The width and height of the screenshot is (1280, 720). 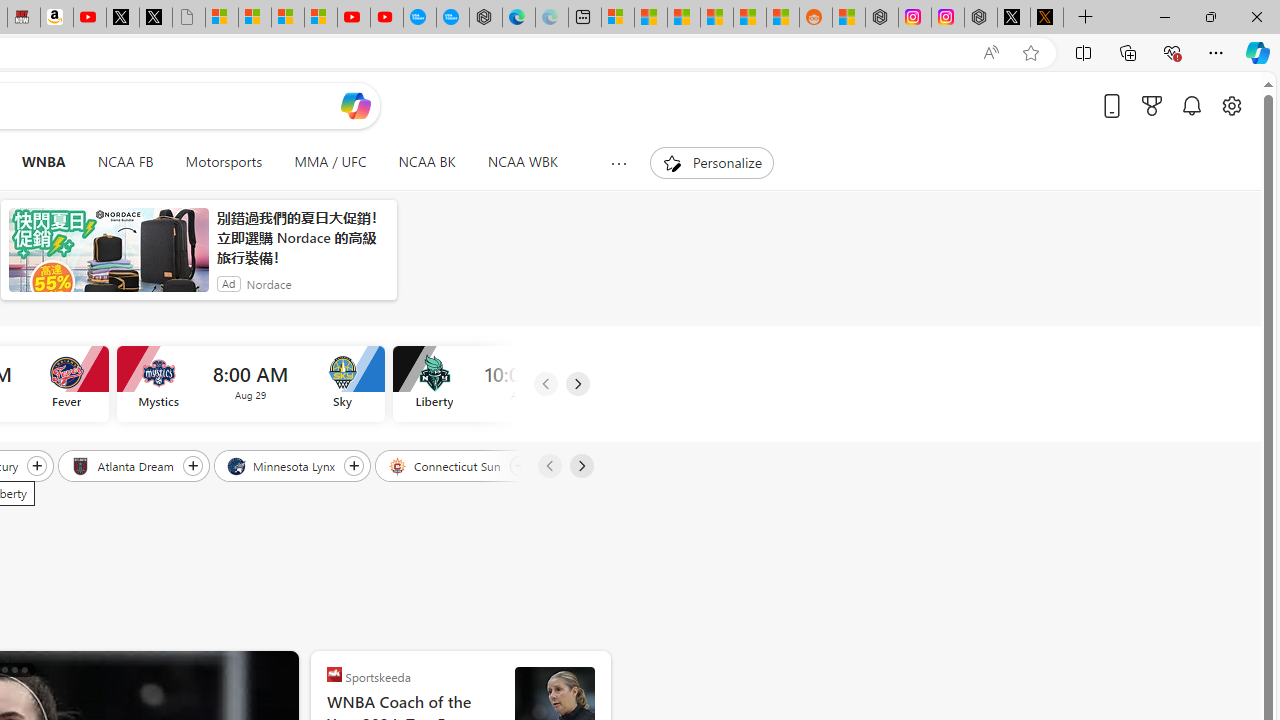 I want to click on Connecticut Sun, so click(x=446, y=465).